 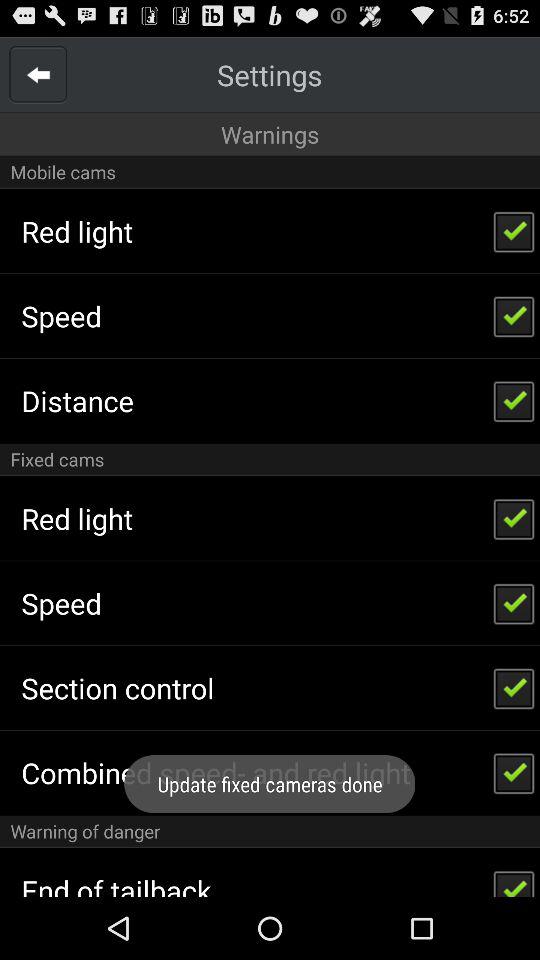 What do you see at coordinates (38, 74) in the screenshot?
I see `return to the previous screen` at bounding box center [38, 74].